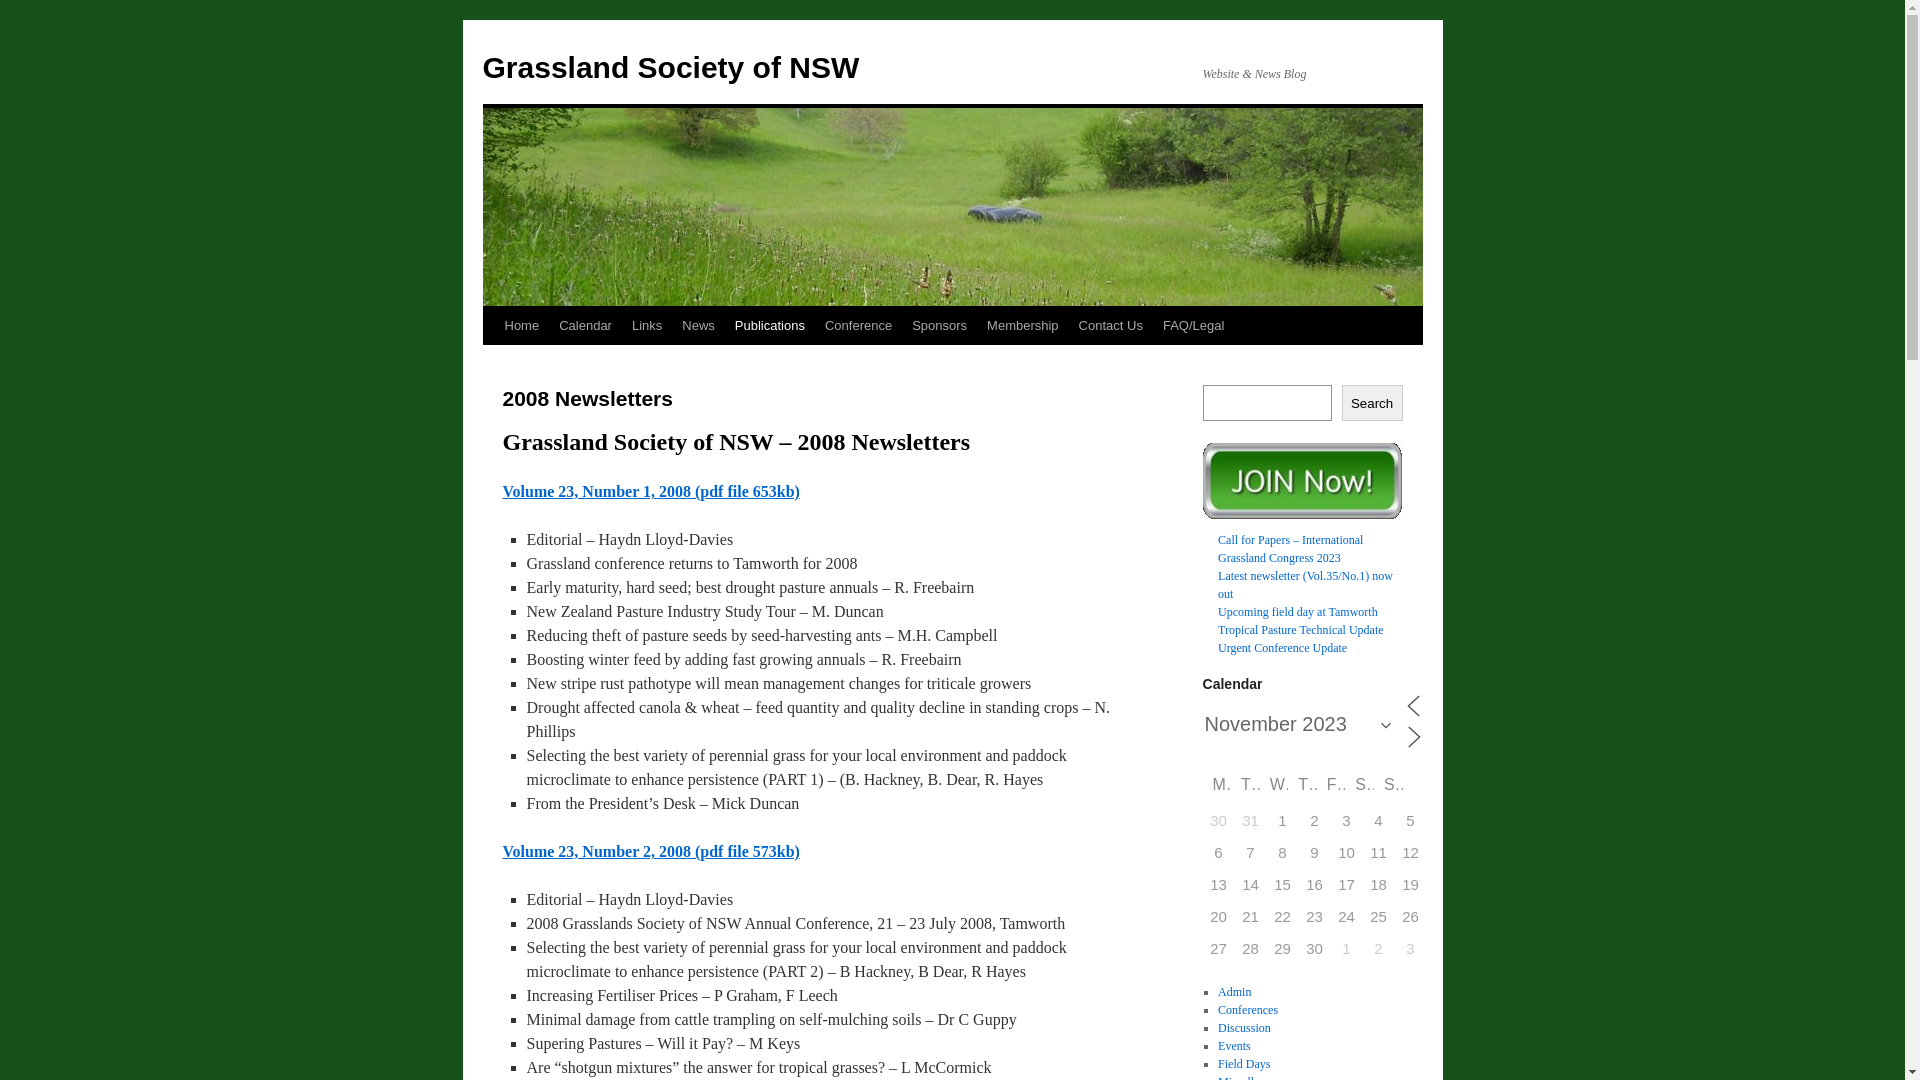 The image size is (1920, 1080). What do you see at coordinates (1023, 326) in the screenshot?
I see `Membership` at bounding box center [1023, 326].